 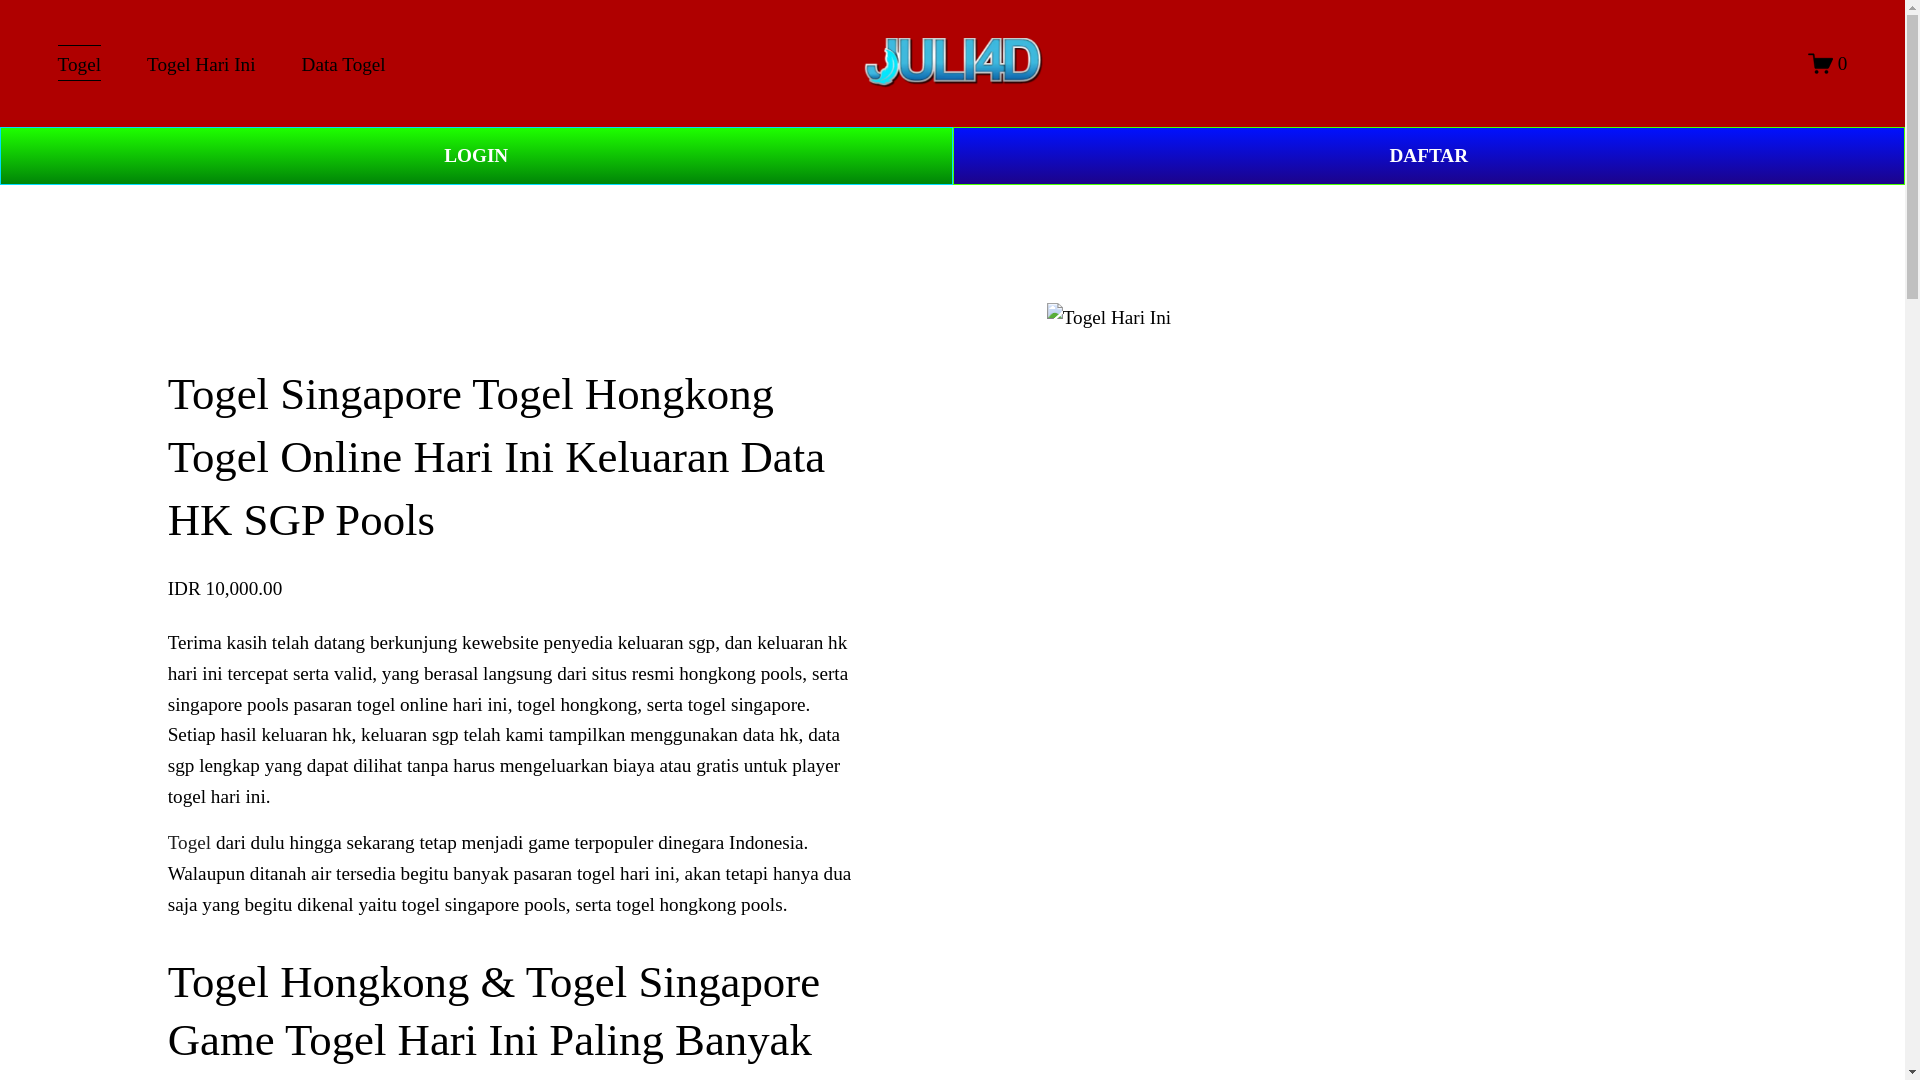 I want to click on Data Togel, so click(x=343, y=65).